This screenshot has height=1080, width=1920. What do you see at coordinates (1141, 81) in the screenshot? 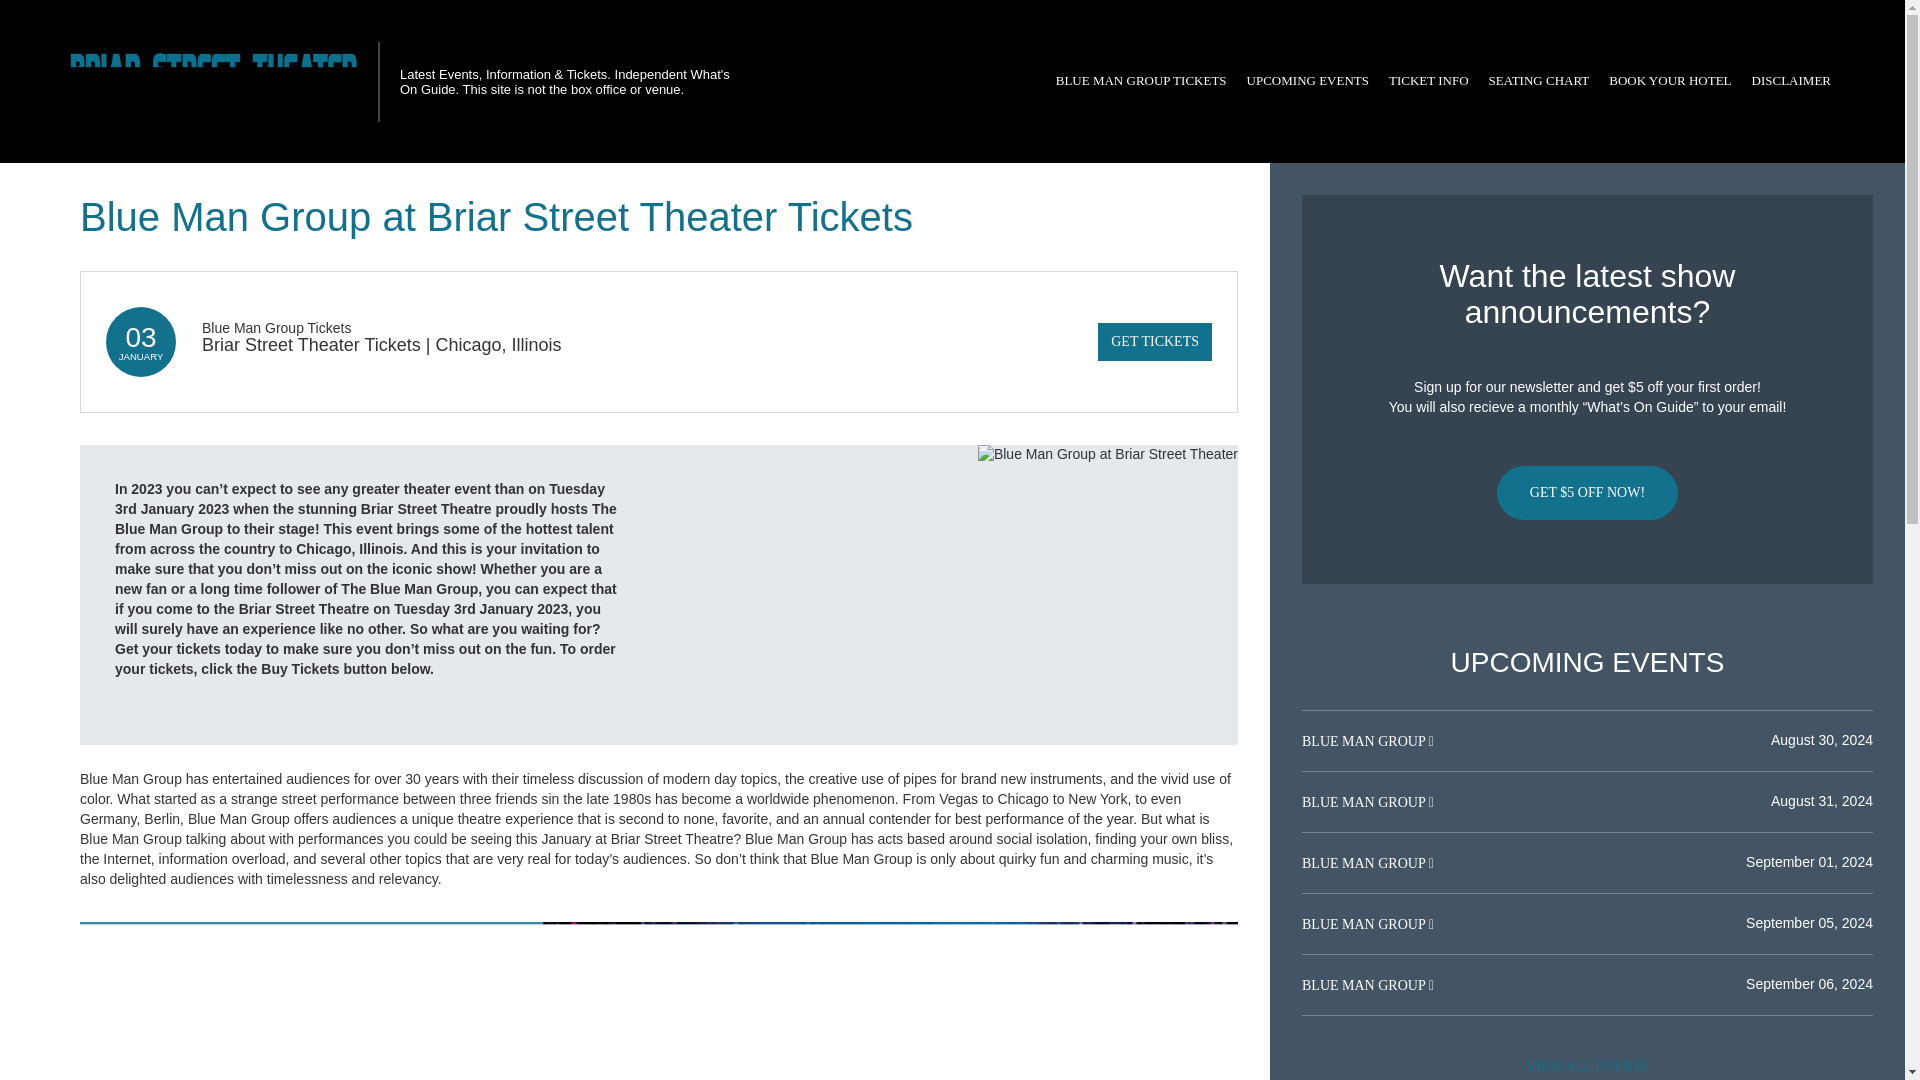
I see `BLUE MAN GROUP TICKETS` at bounding box center [1141, 81].